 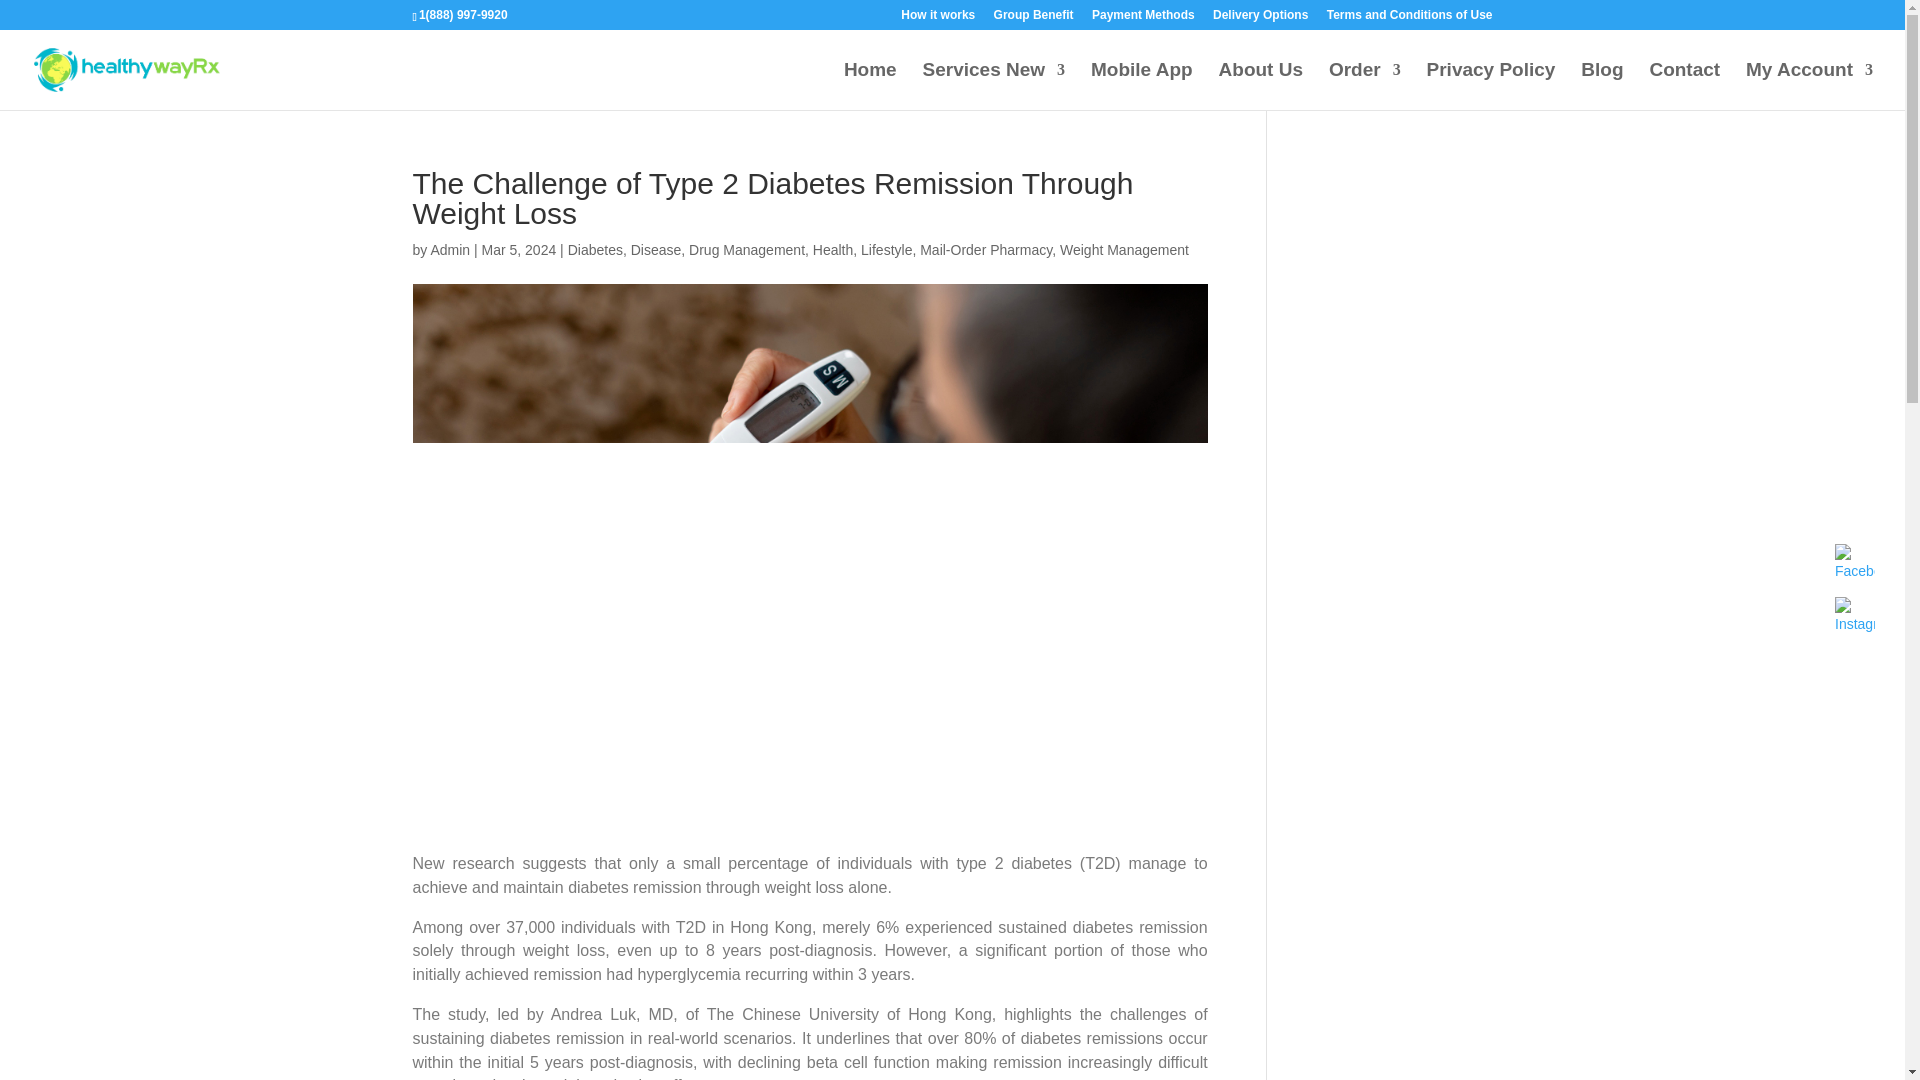 What do you see at coordinates (832, 250) in the screenshot?
I see `Health` at bounding box center [832, 250].